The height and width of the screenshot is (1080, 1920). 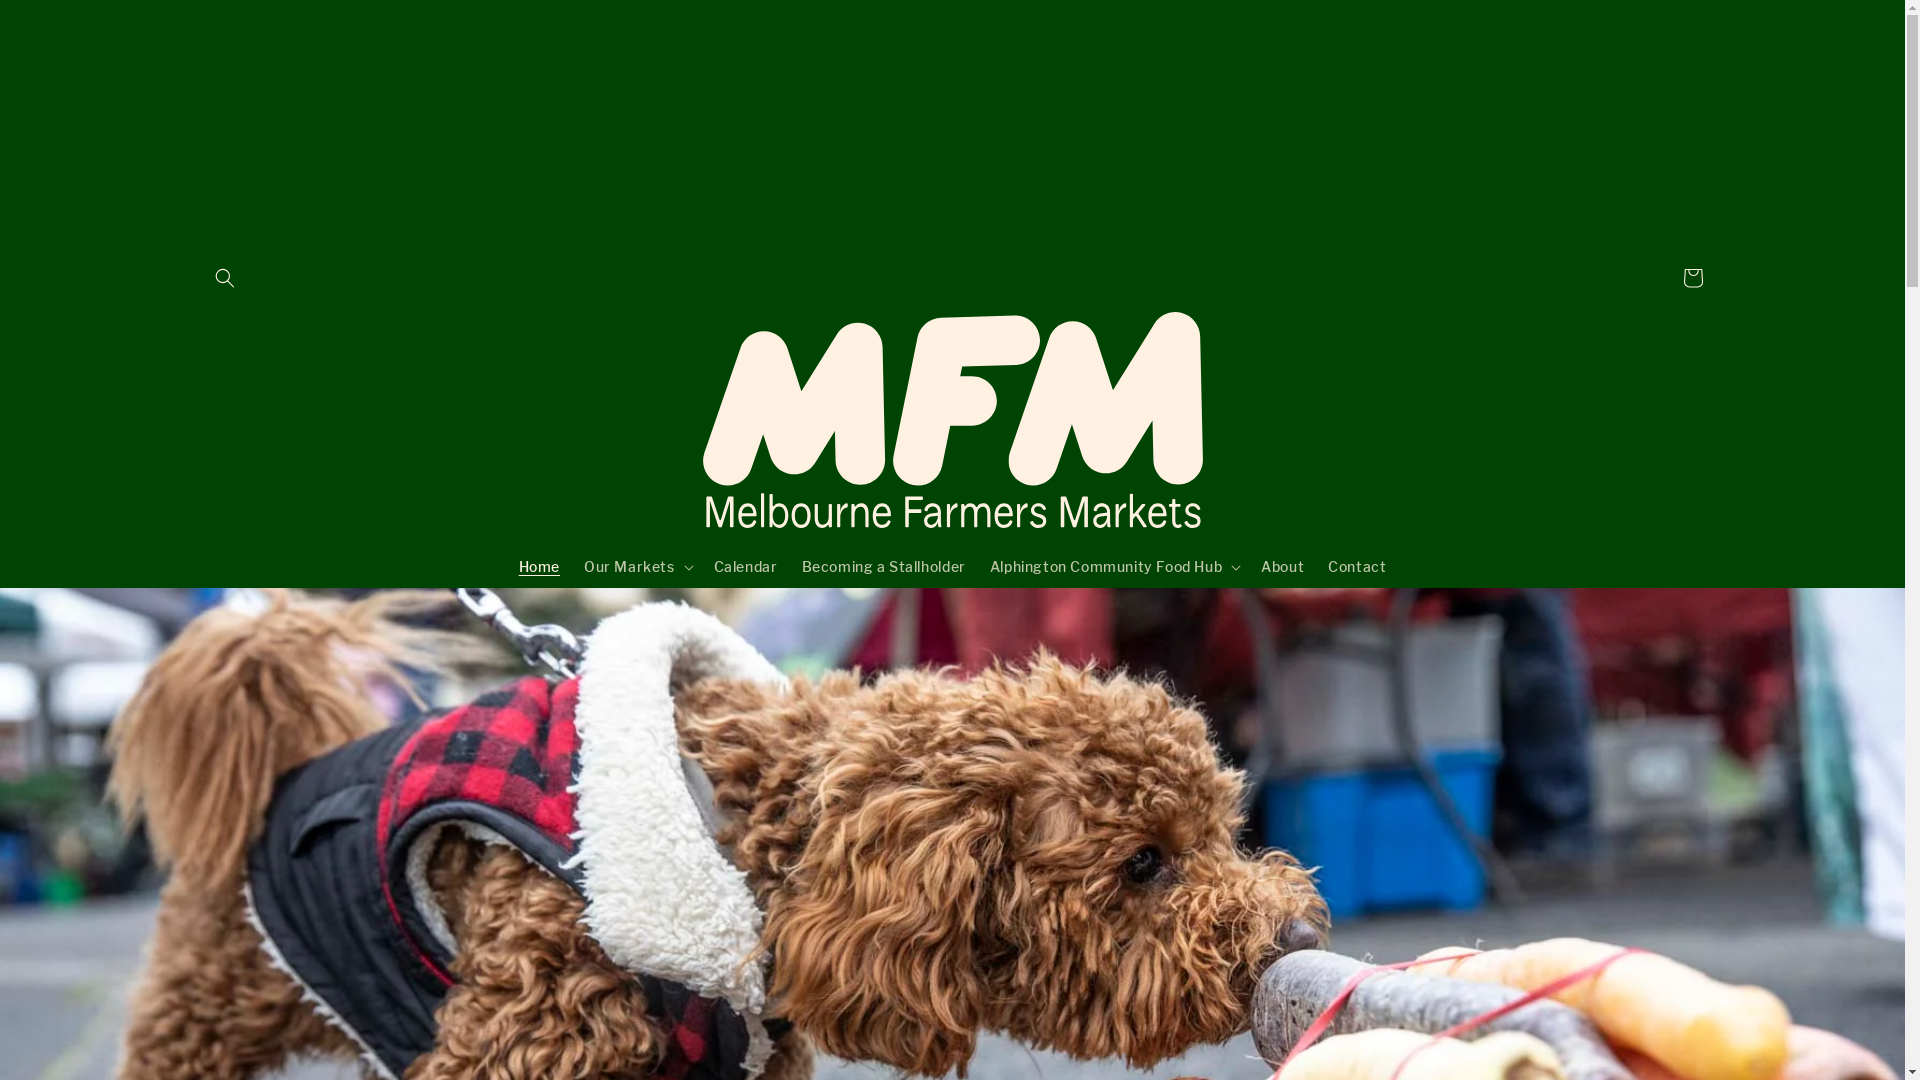 I want to click on Becoming a Stallholder, so click(x=884, y=567).